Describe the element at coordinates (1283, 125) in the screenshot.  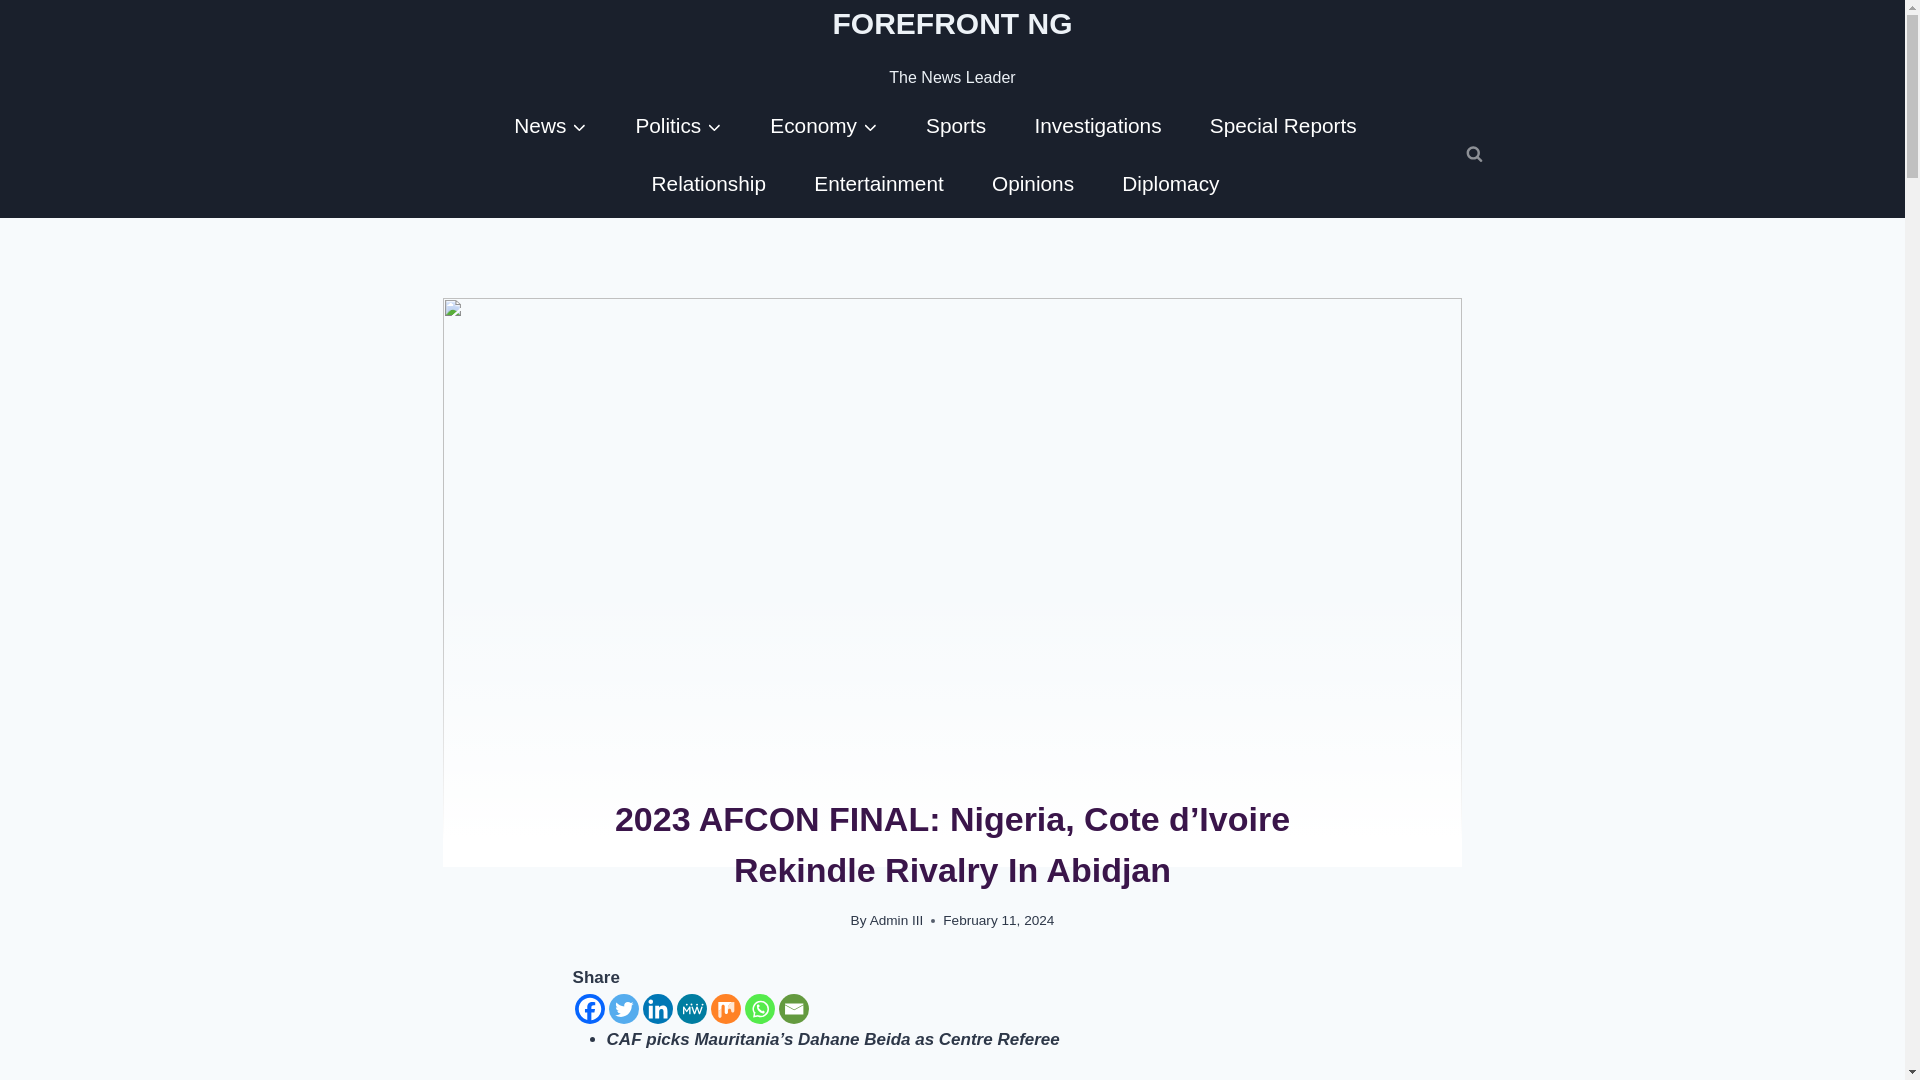
I see `Special Reports` at that location.